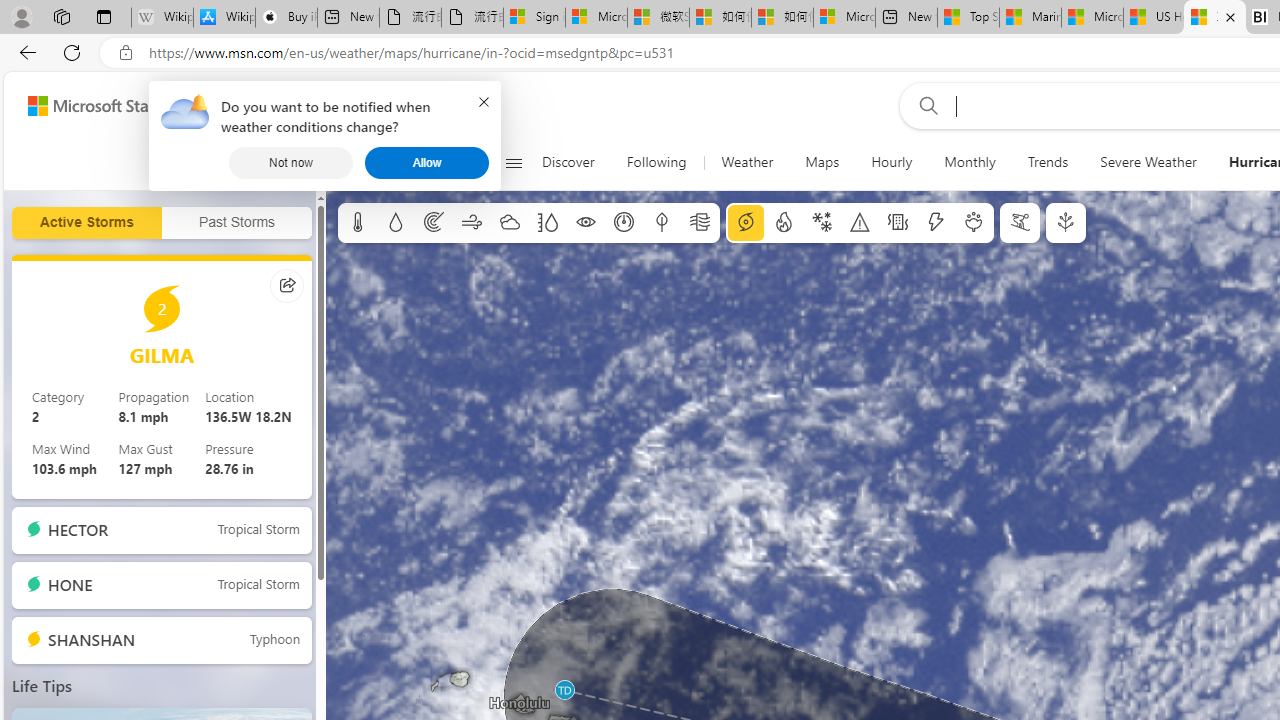 This screenshot has height=720, width=1280. Describe the element at coordinates (974, 223) in the screenshot. I see `Pollen` at that location.